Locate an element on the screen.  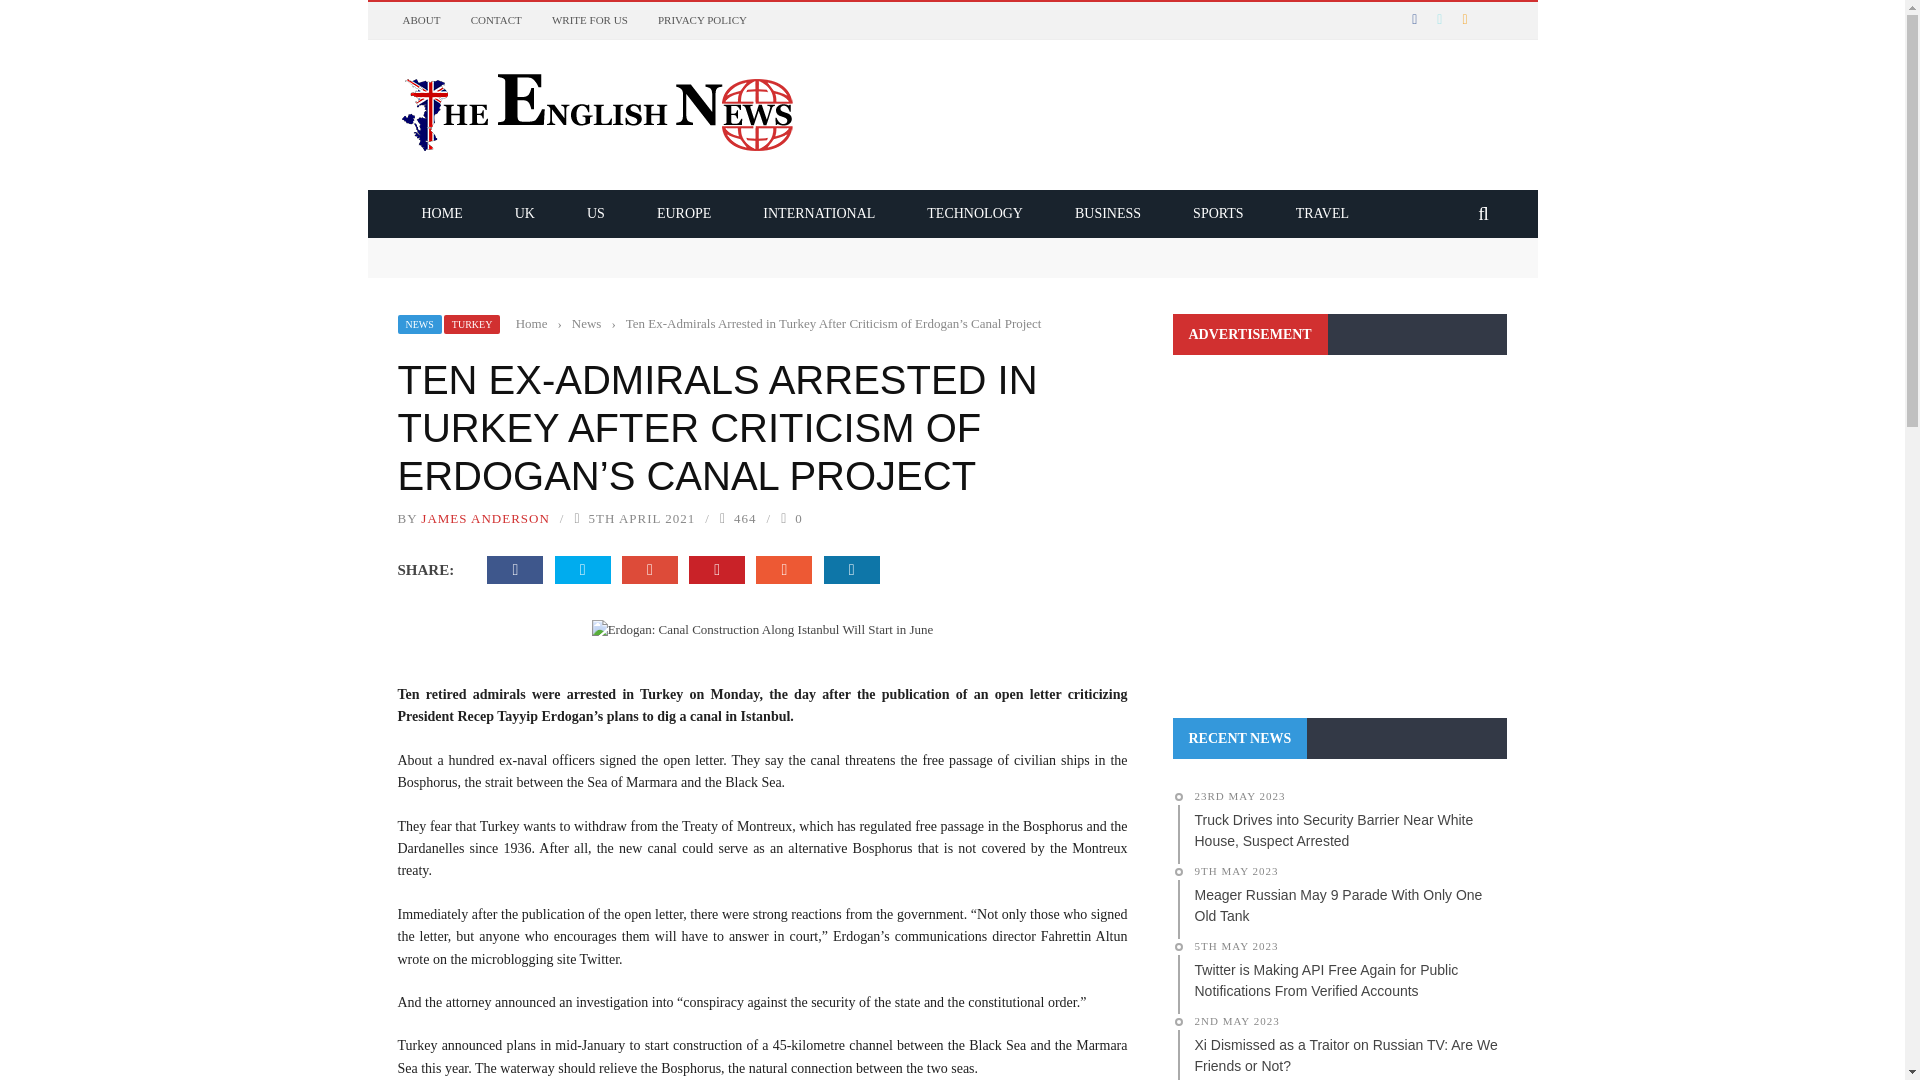
WRITE FOR US is located at coordinates (590, 20).